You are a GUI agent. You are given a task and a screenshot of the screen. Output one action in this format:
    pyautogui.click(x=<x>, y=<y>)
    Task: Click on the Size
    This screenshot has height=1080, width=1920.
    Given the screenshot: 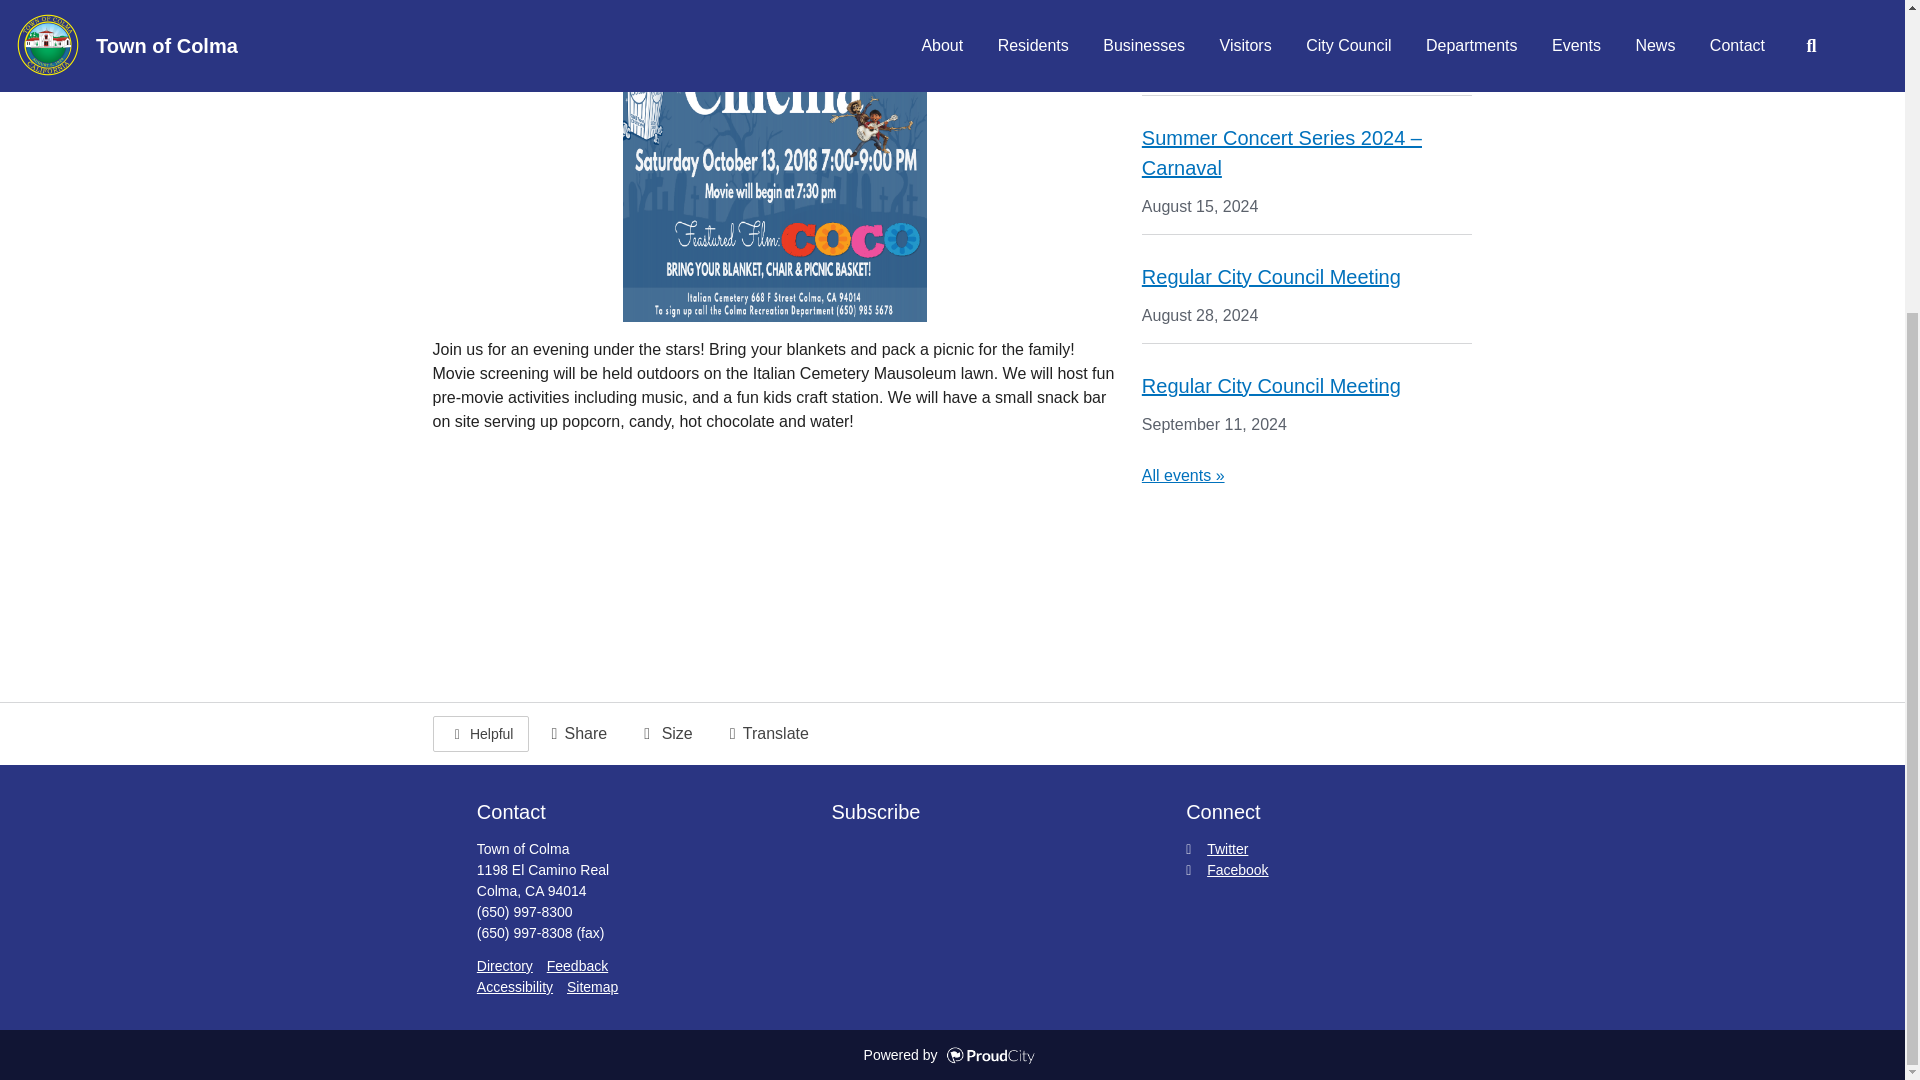 What is the action you would take?
    pyautogui.click(x=665, y=734)
    